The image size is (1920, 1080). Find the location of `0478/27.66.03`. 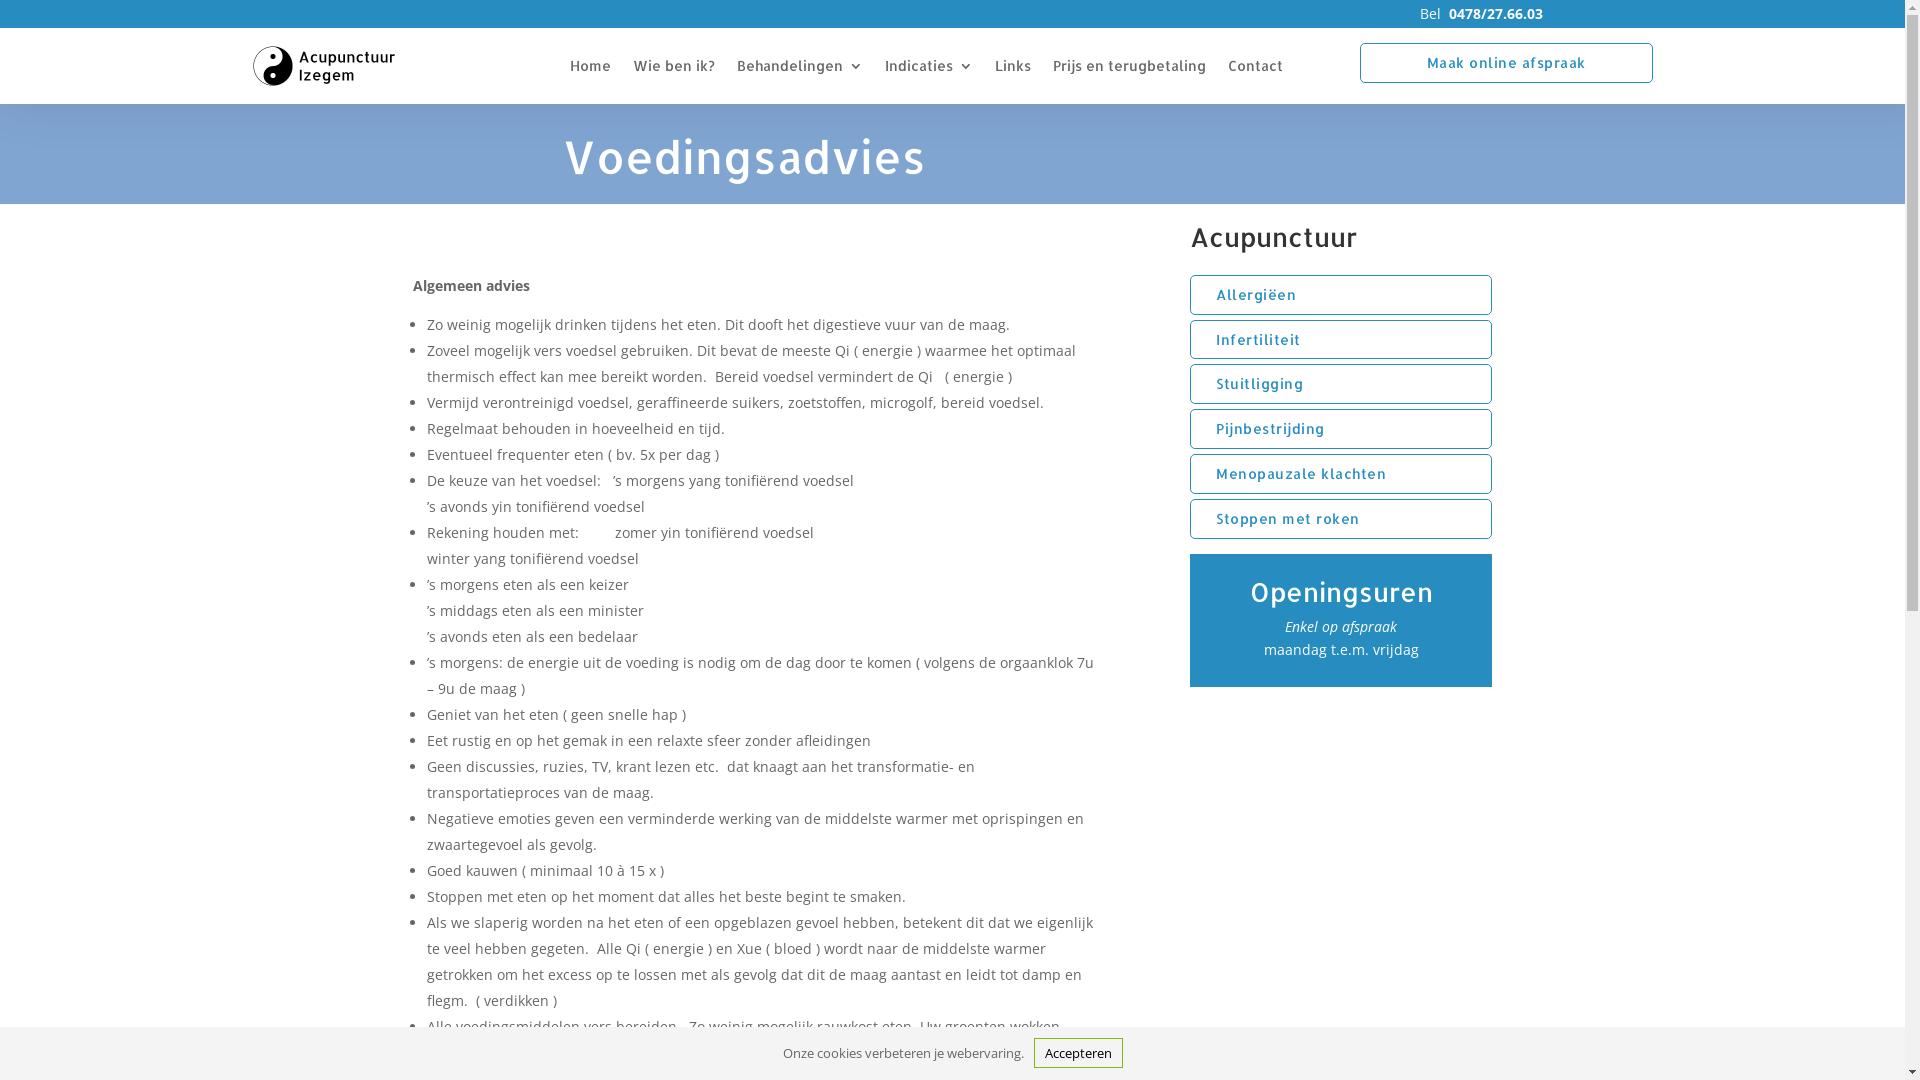

0478/27.66.03 is located at coordinates (1495, 14).